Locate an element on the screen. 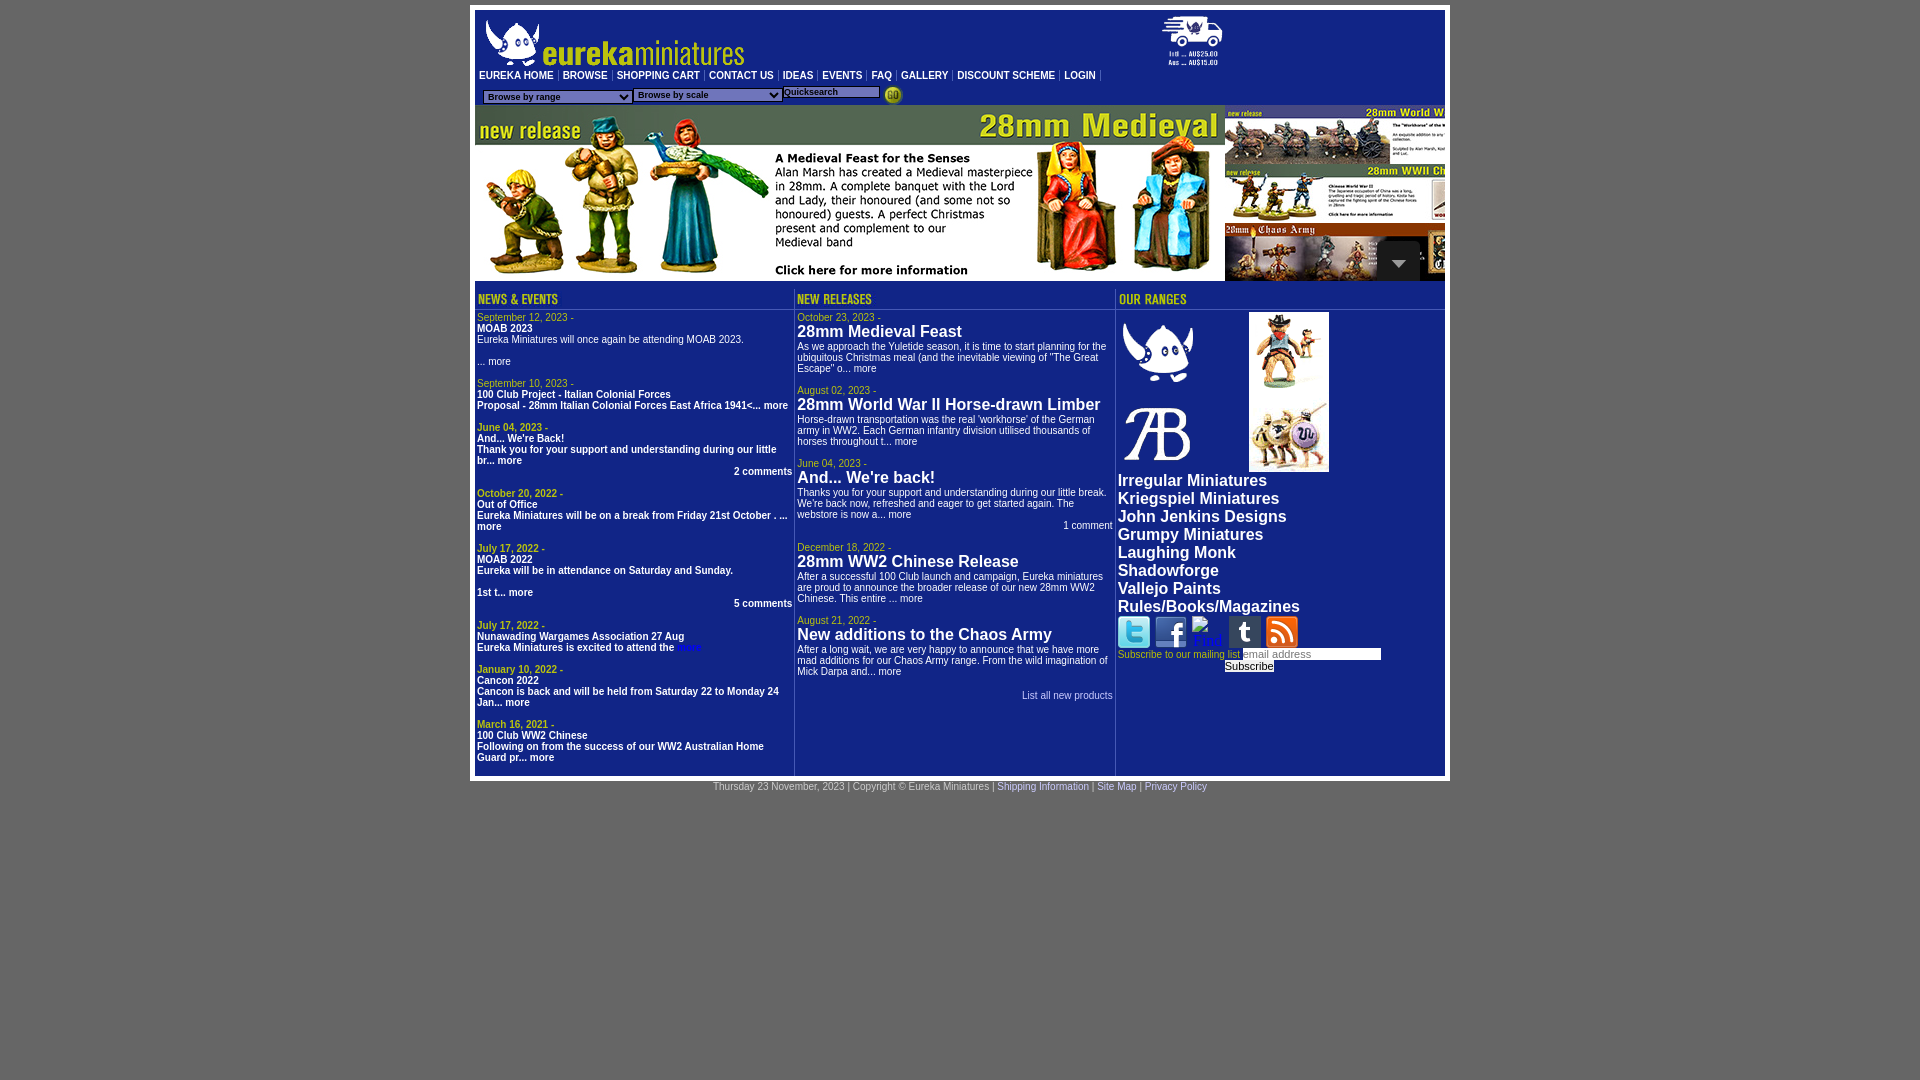 This screenshot has width=1920, height=1080. Privacy Policy is located at coordinates (1176, 786).